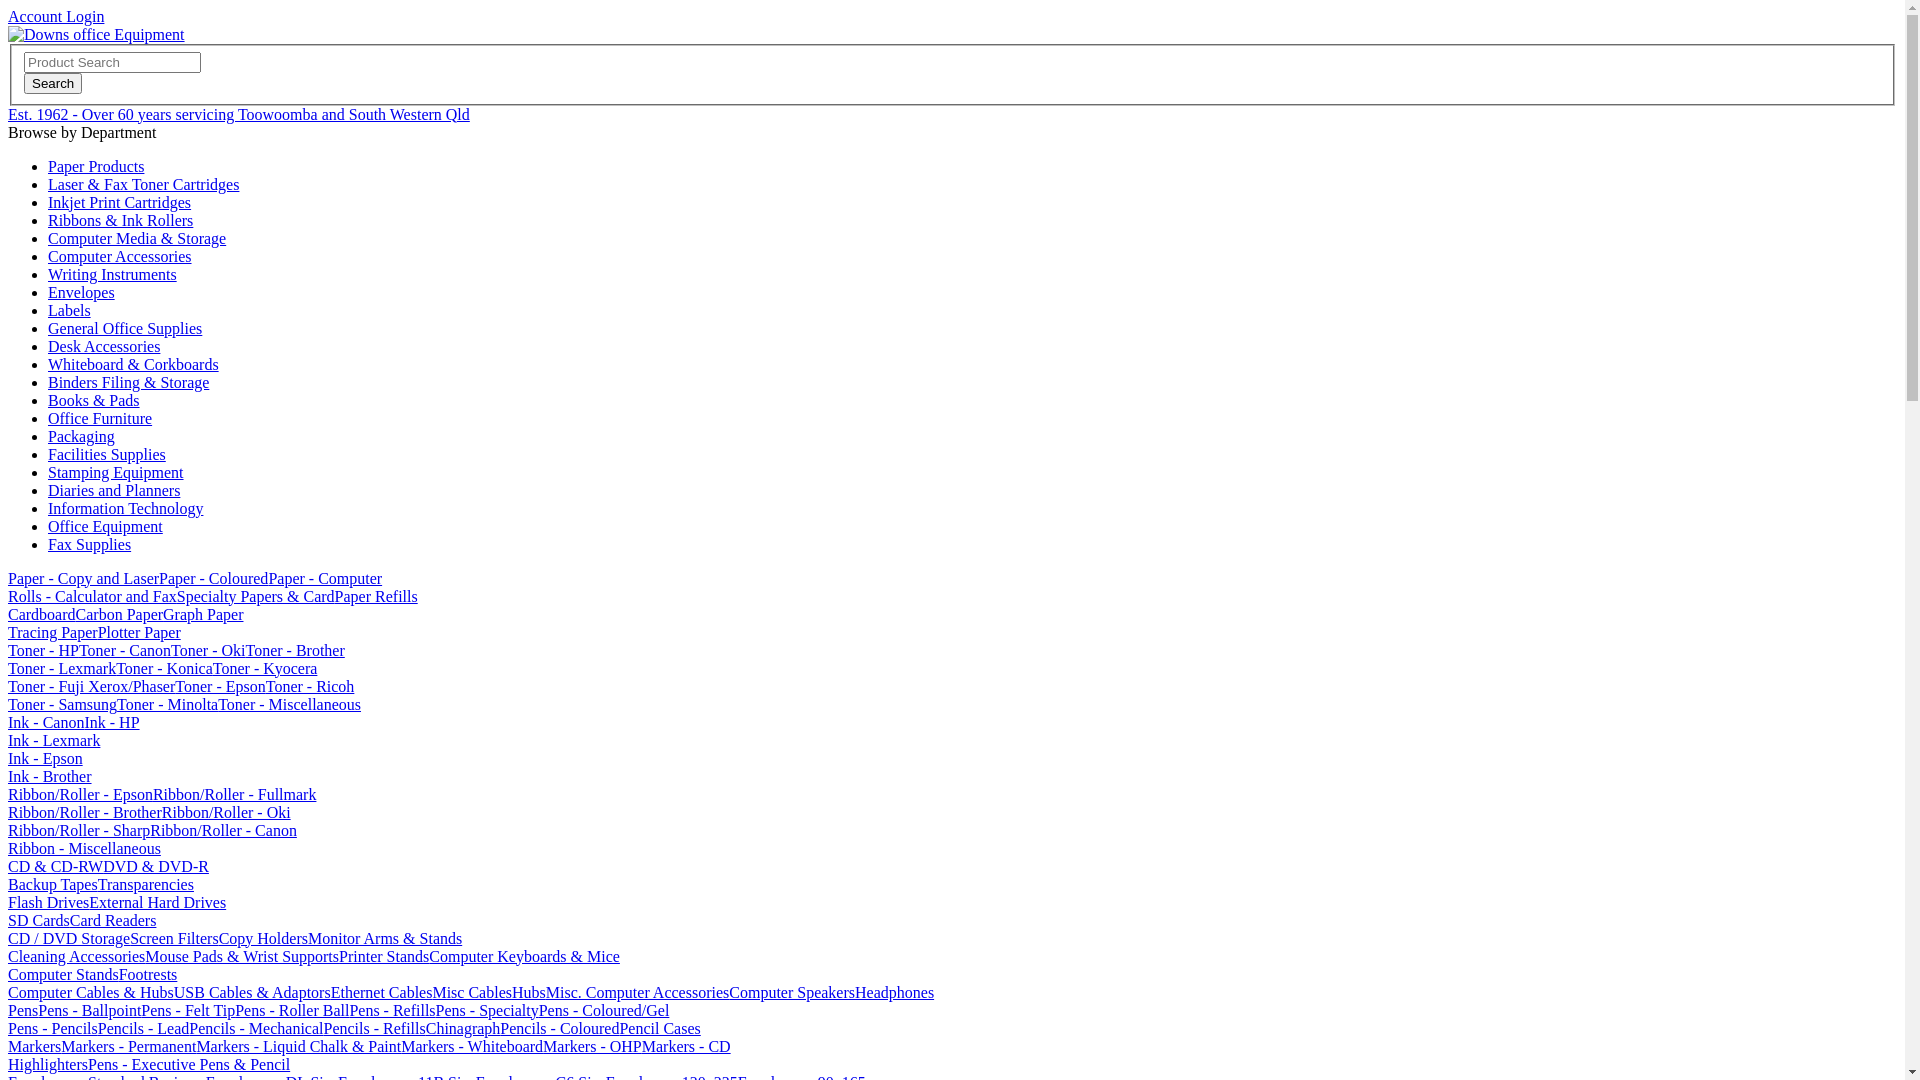 The width and height of the screenshot is (1920, 1080). I want to click on Ink - Canon, so click(46, 722).